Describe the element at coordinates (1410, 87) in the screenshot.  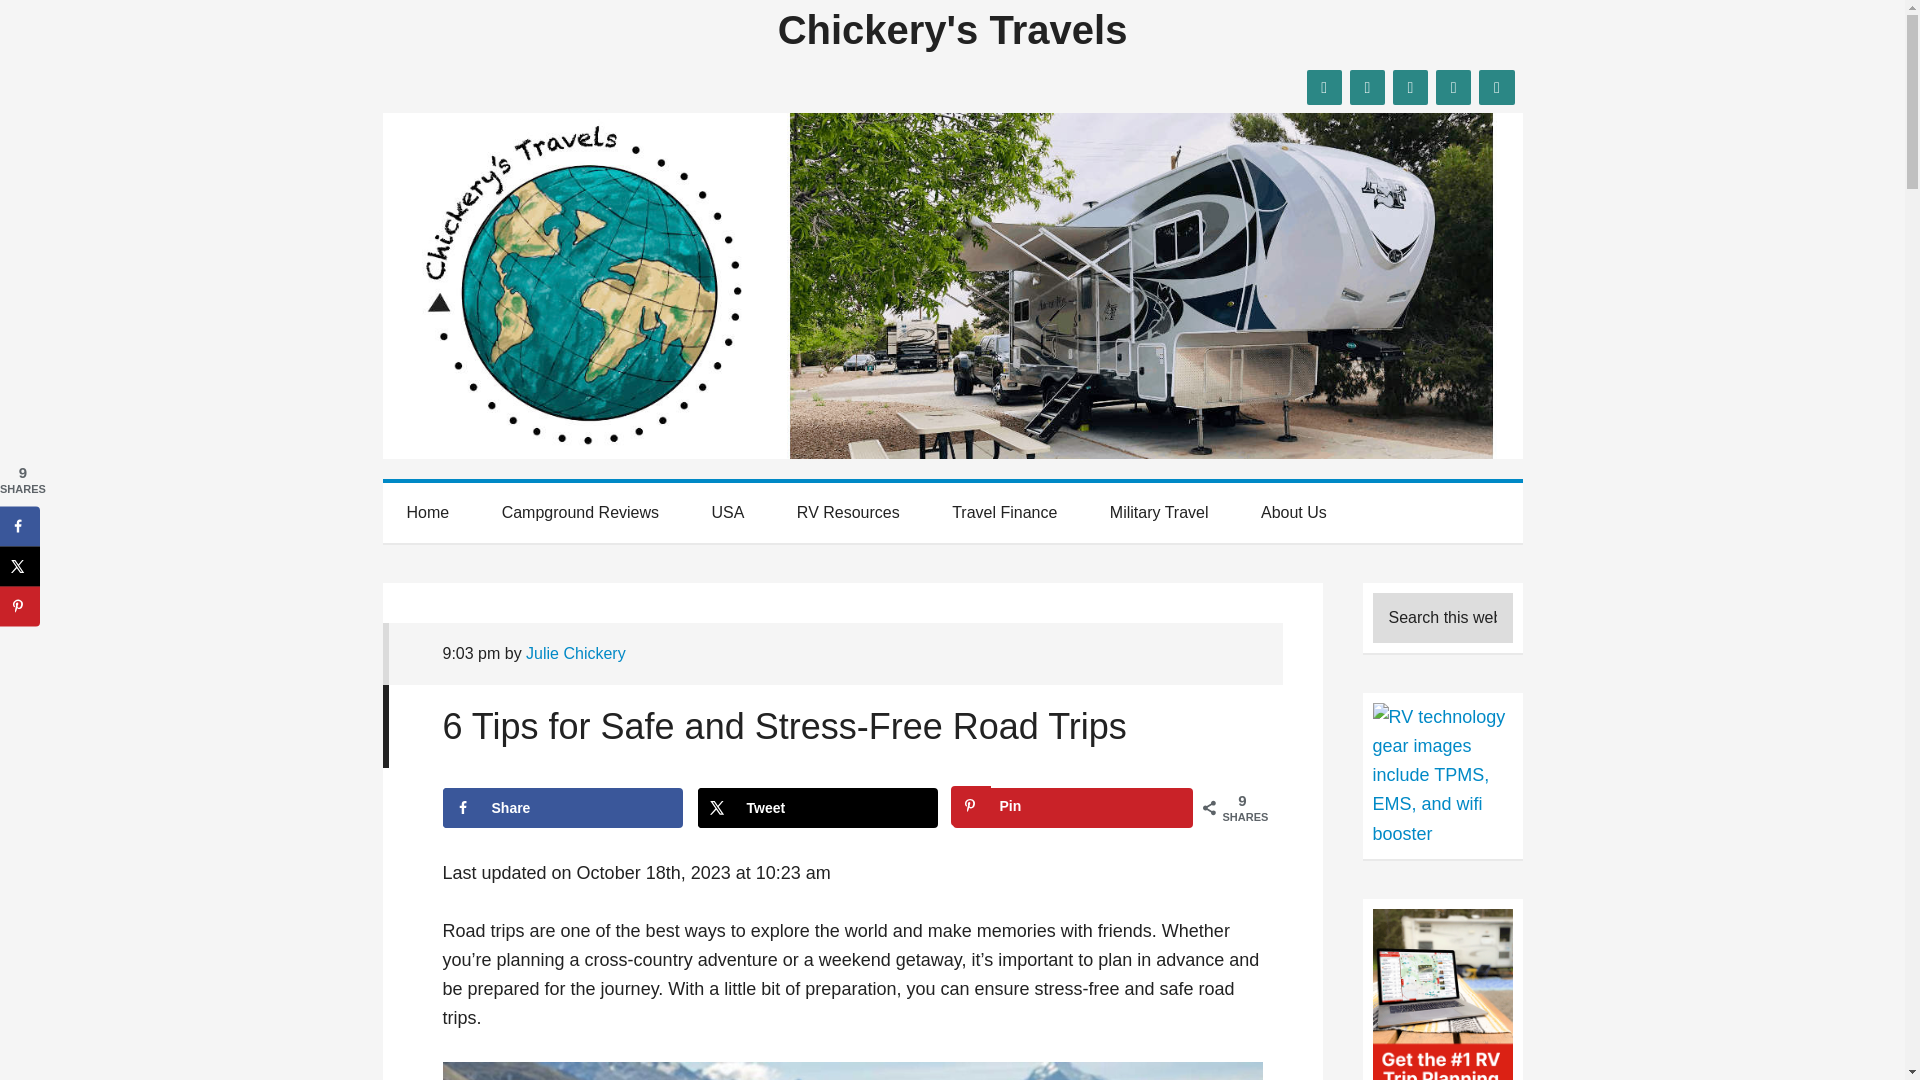
I see `Instagram` at that location.